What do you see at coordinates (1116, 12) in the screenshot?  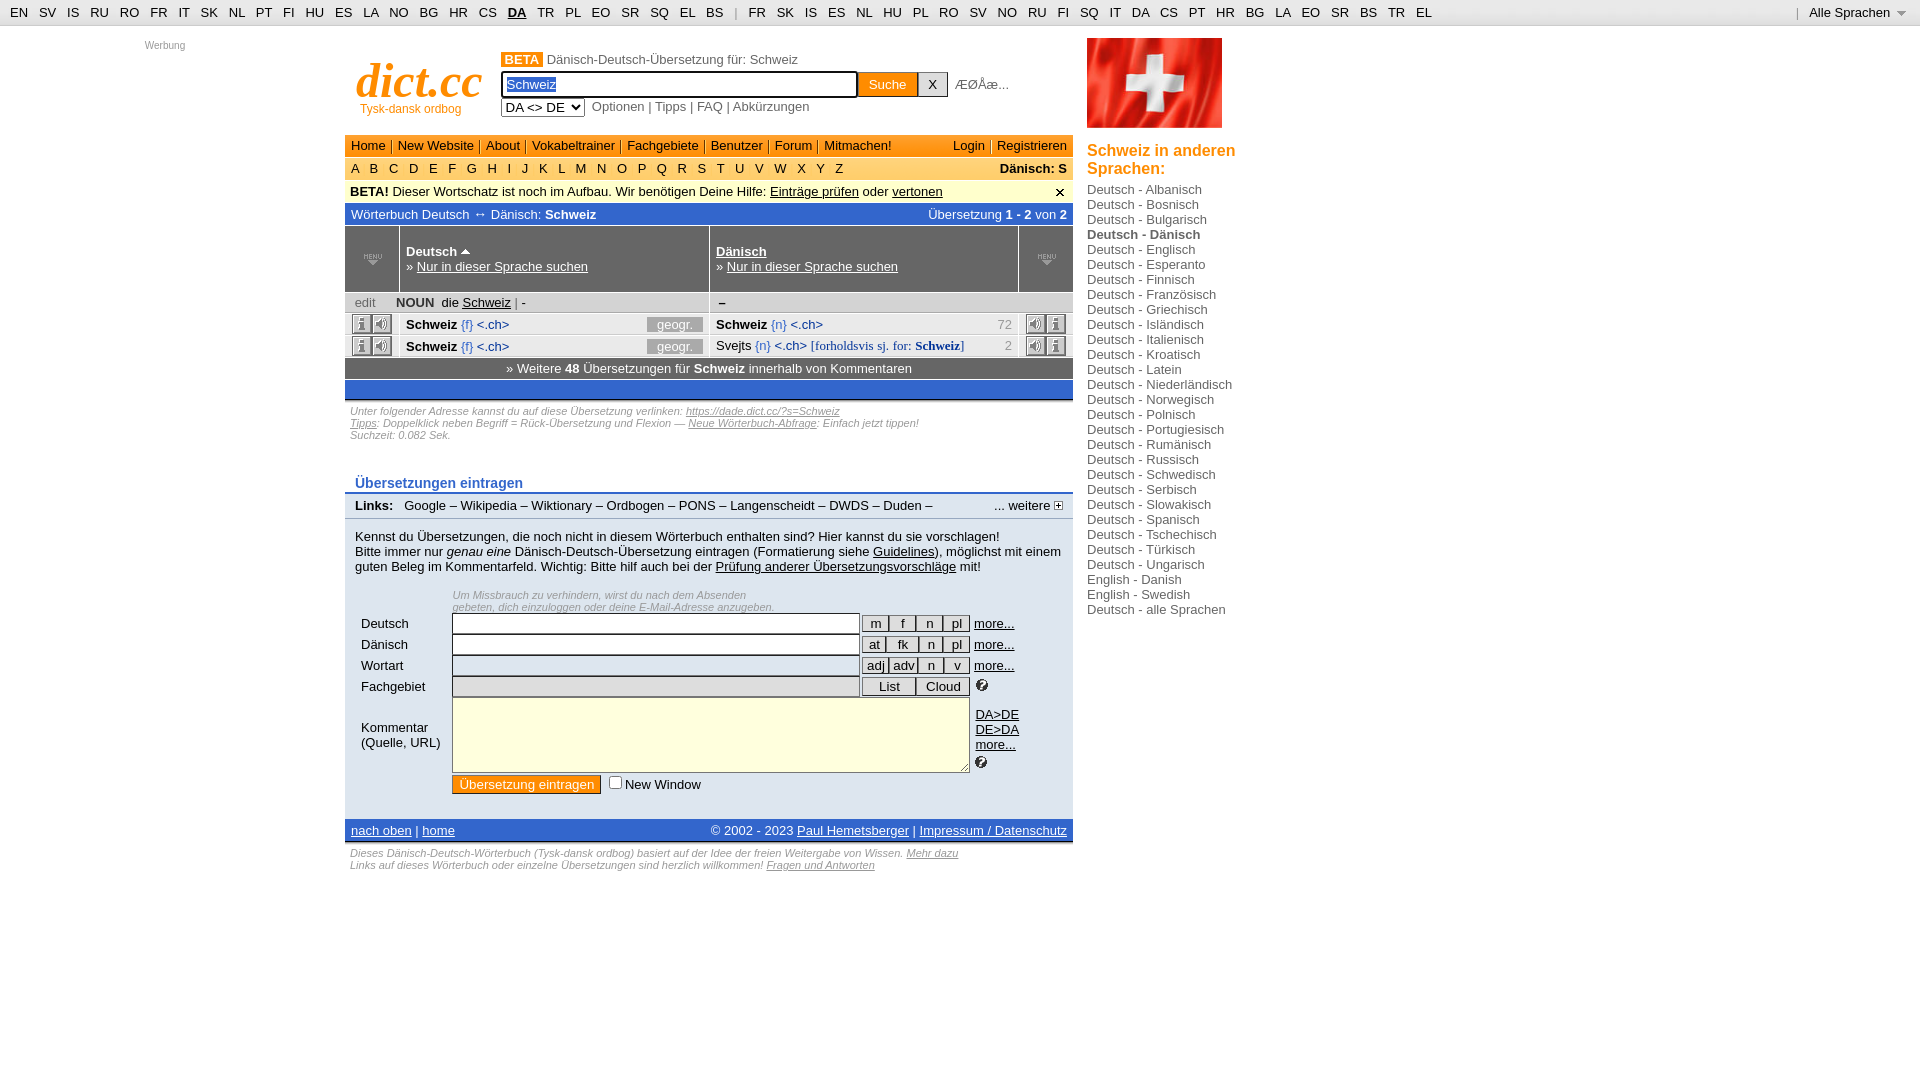 I see `IT` at bounding box center [1116, 12].